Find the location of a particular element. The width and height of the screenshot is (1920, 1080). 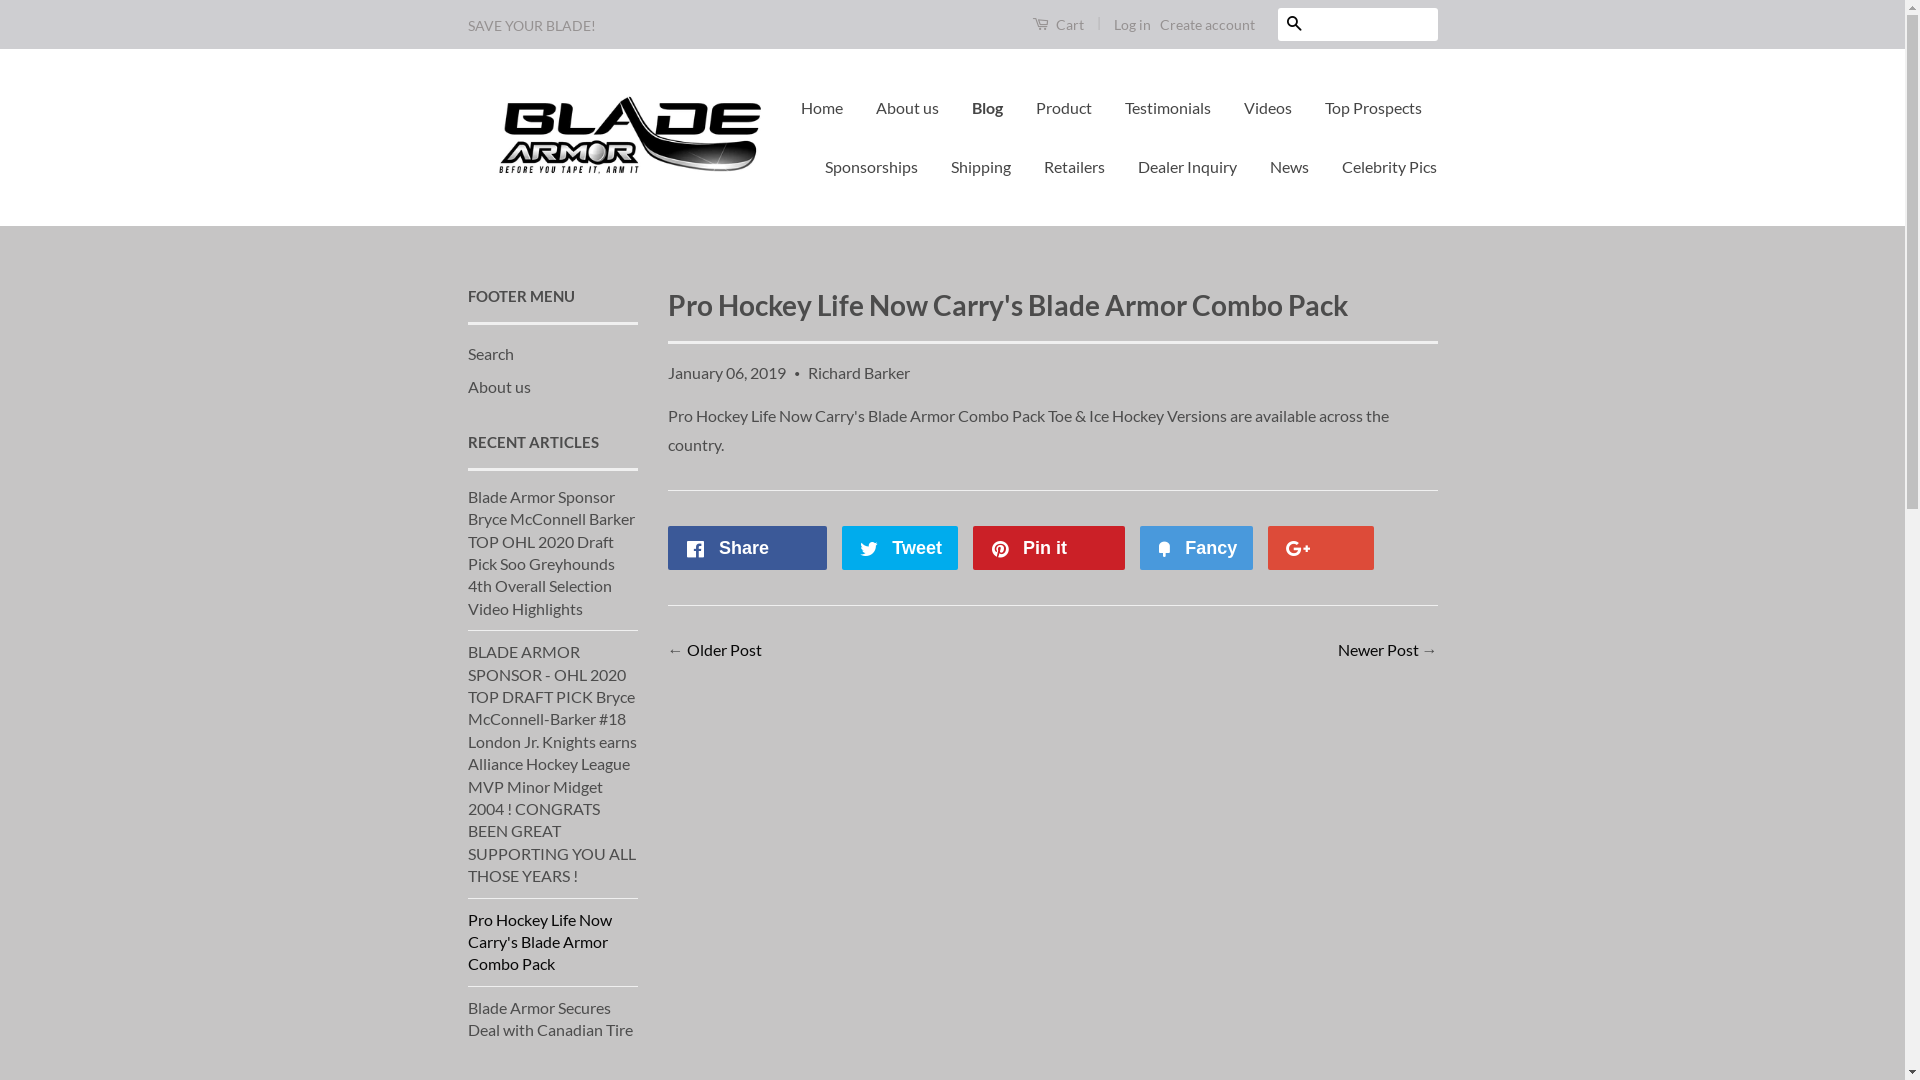

Search is located at coordinates (1294, 24).